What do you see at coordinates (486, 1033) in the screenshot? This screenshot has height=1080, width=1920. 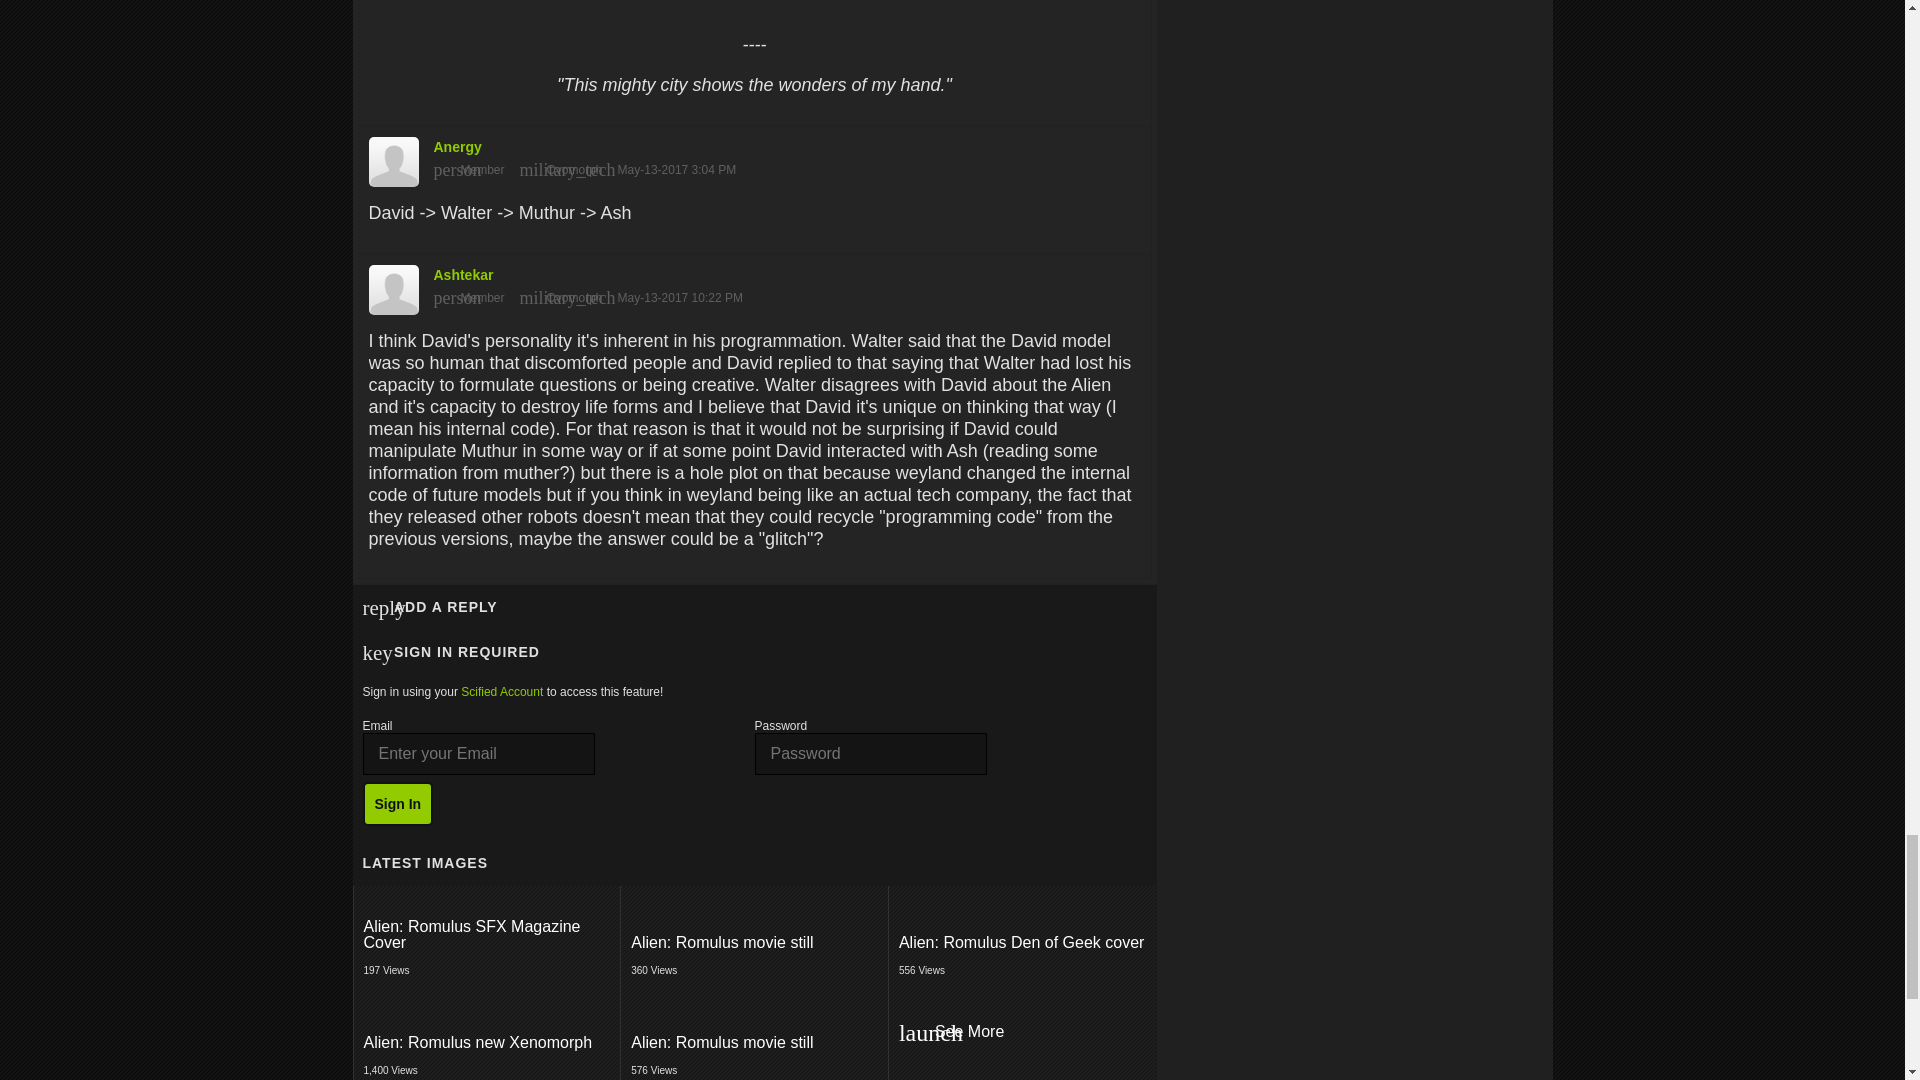 I see `What is a Scified Account` at bounding box center [486, 1033].